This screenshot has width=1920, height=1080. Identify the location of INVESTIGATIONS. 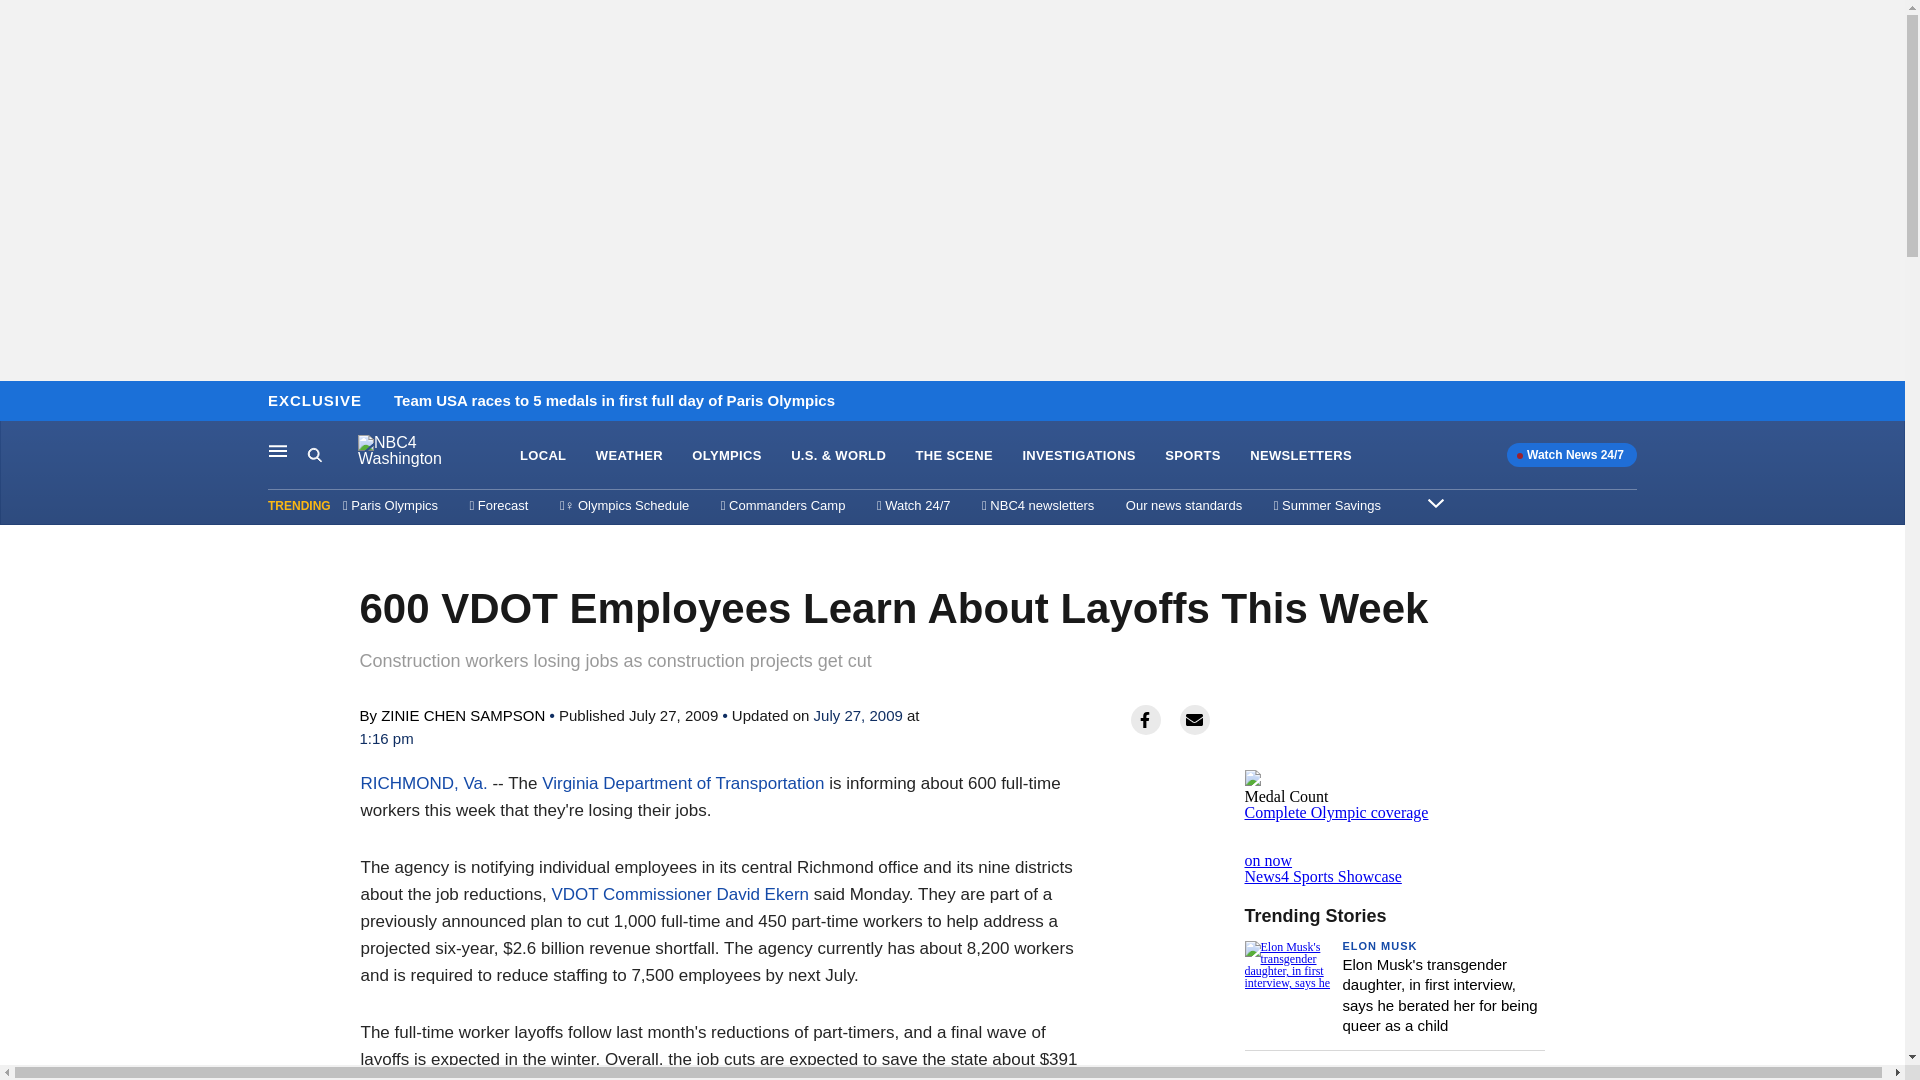
(1078, 456).